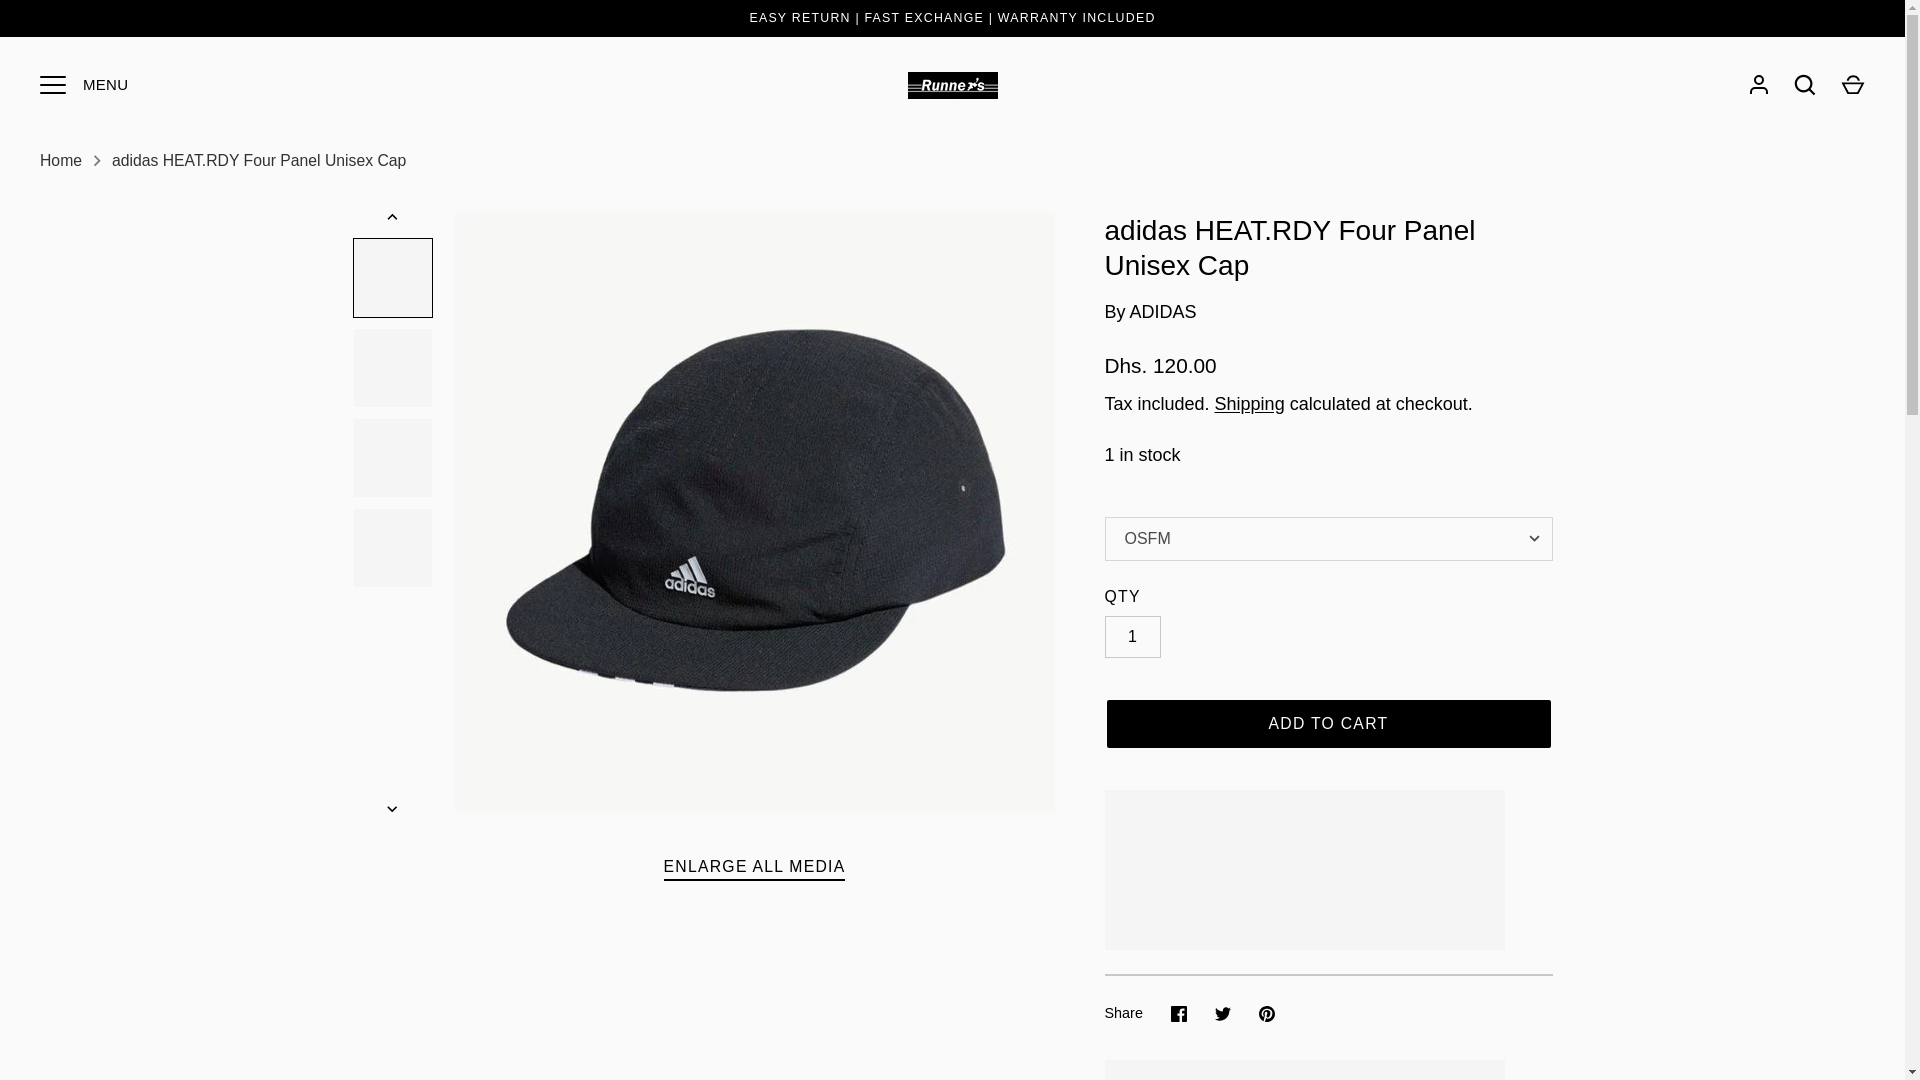 This screenshot has height=1080, width=1920. What do you see at coordinates (1132, 636) in the screenshot?
I see `1` at bounding box center [1132, 636].